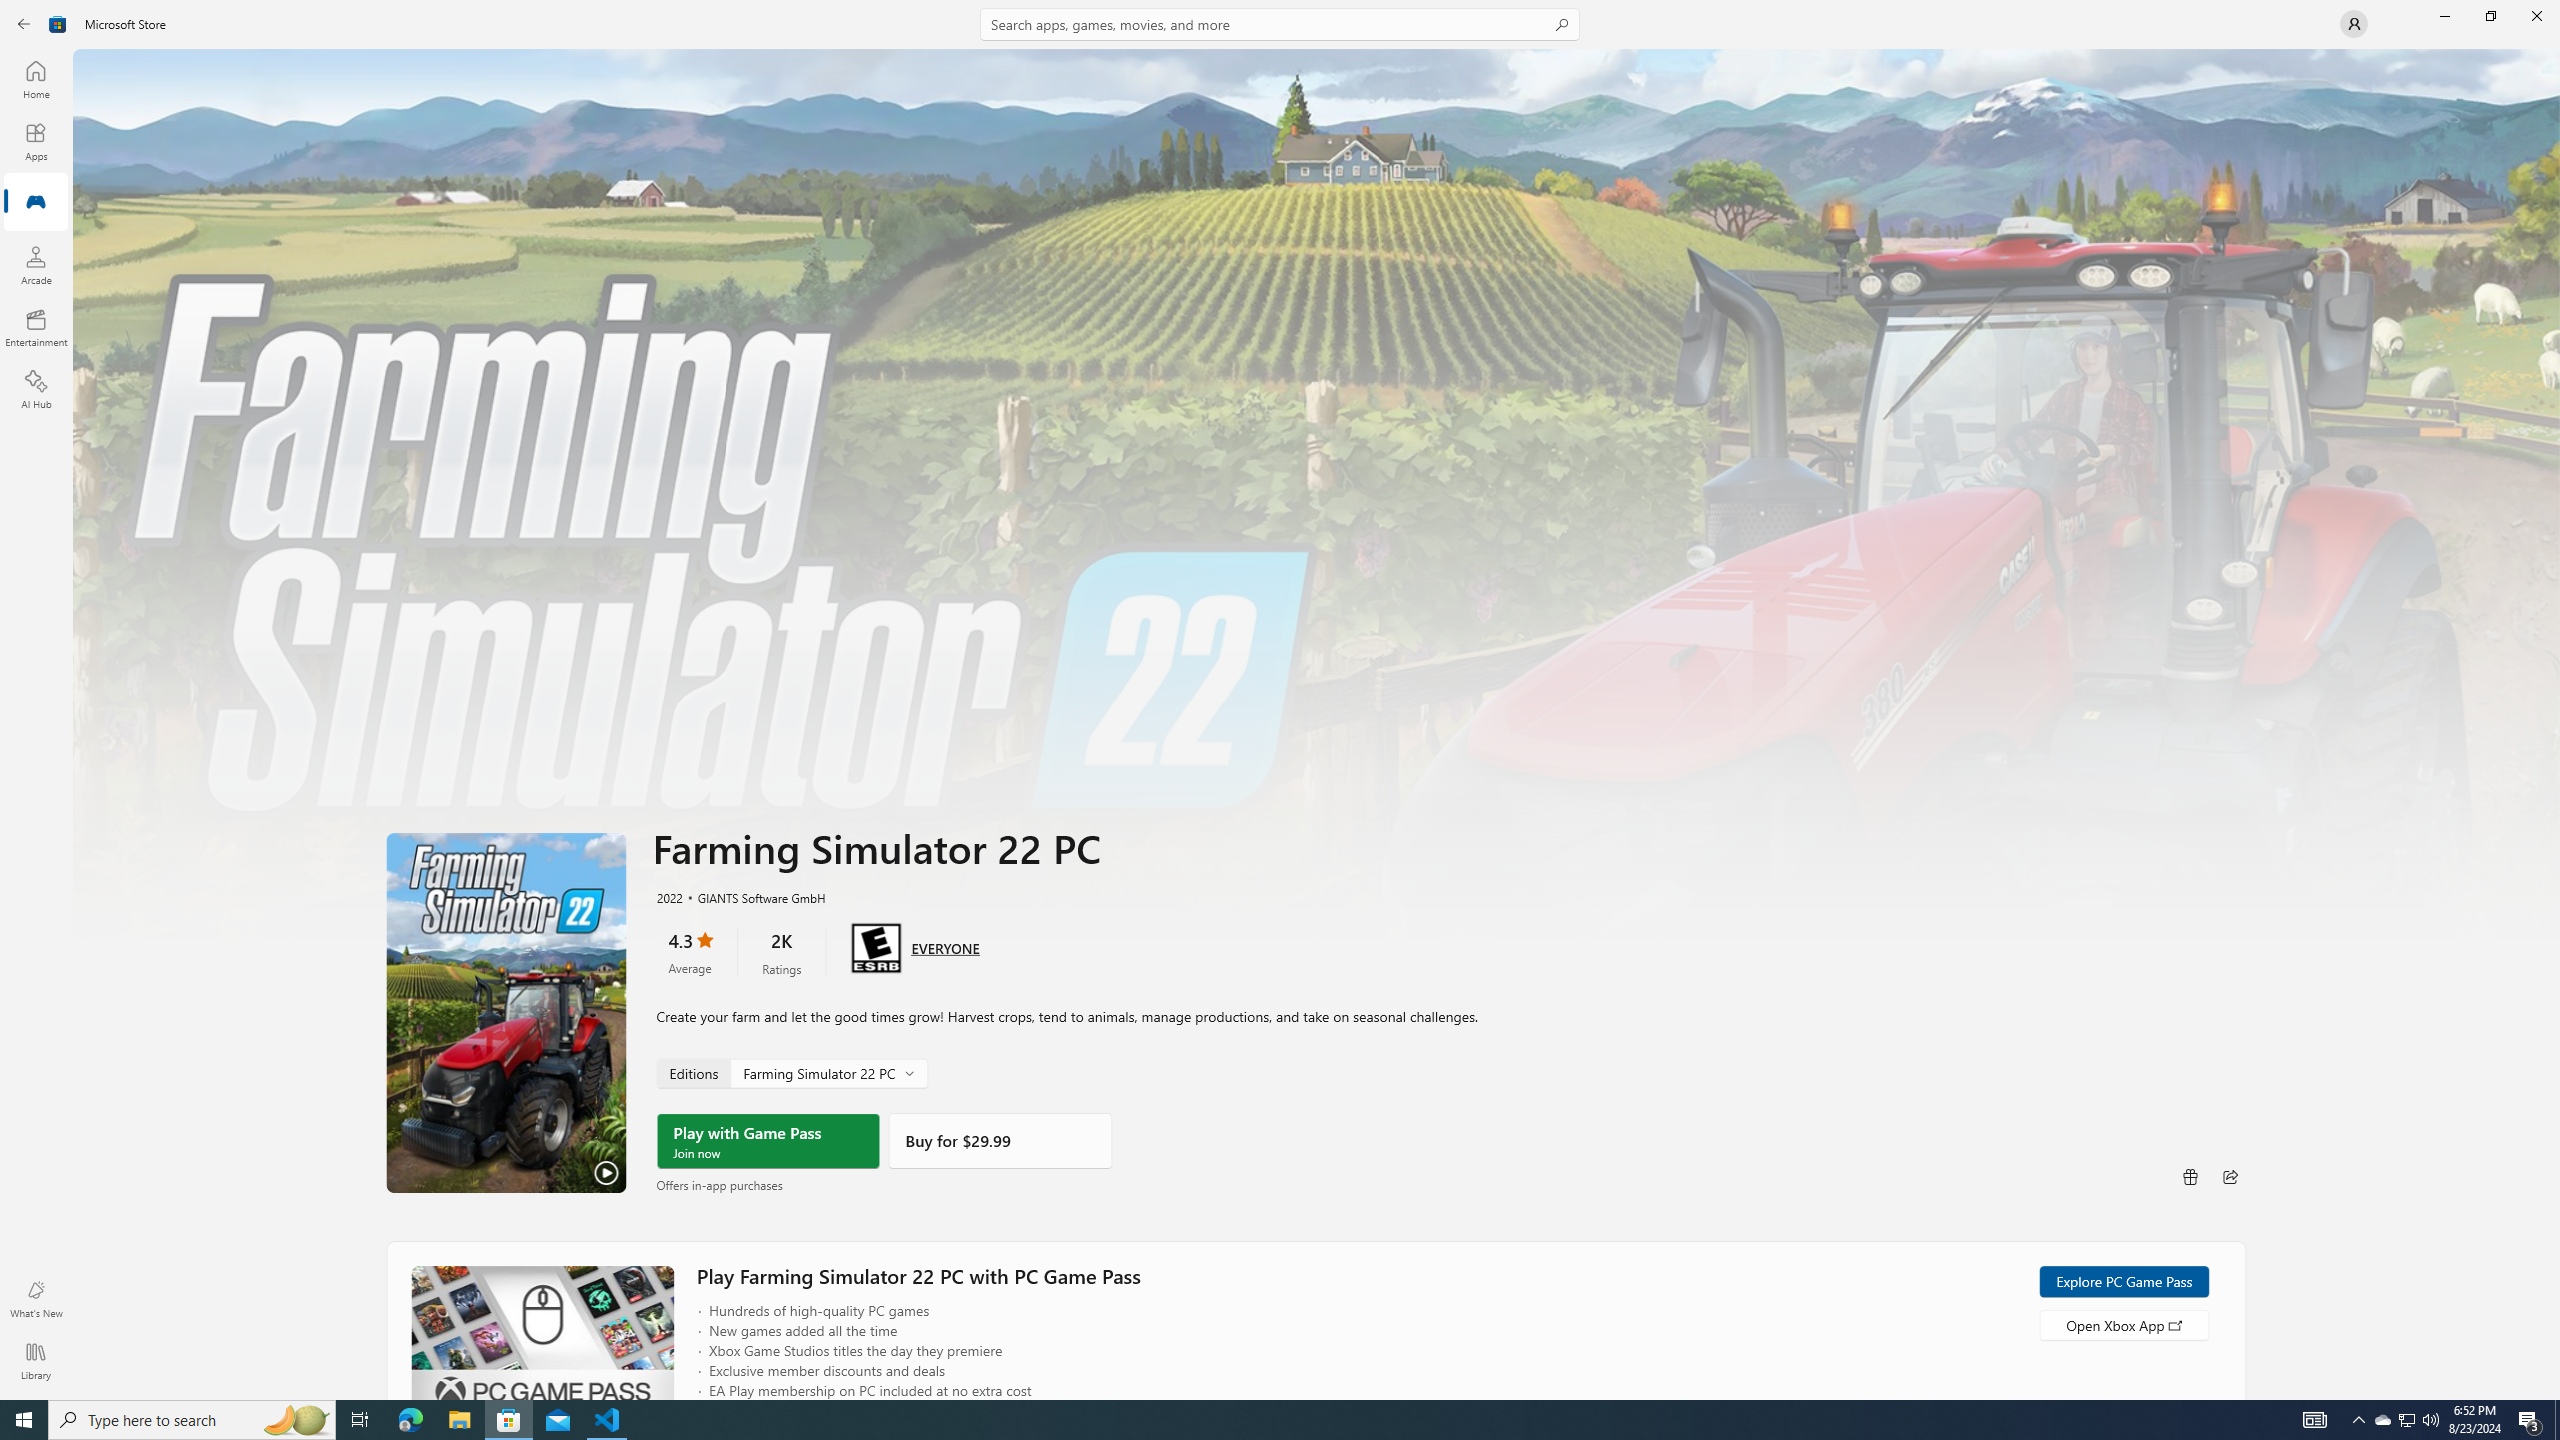 This screenshot has height=1440, width=2560. What do you see at coordinates (506, 1012) in the screenshot?
I see `Play Trailer` at bounding box center [506, 1012].